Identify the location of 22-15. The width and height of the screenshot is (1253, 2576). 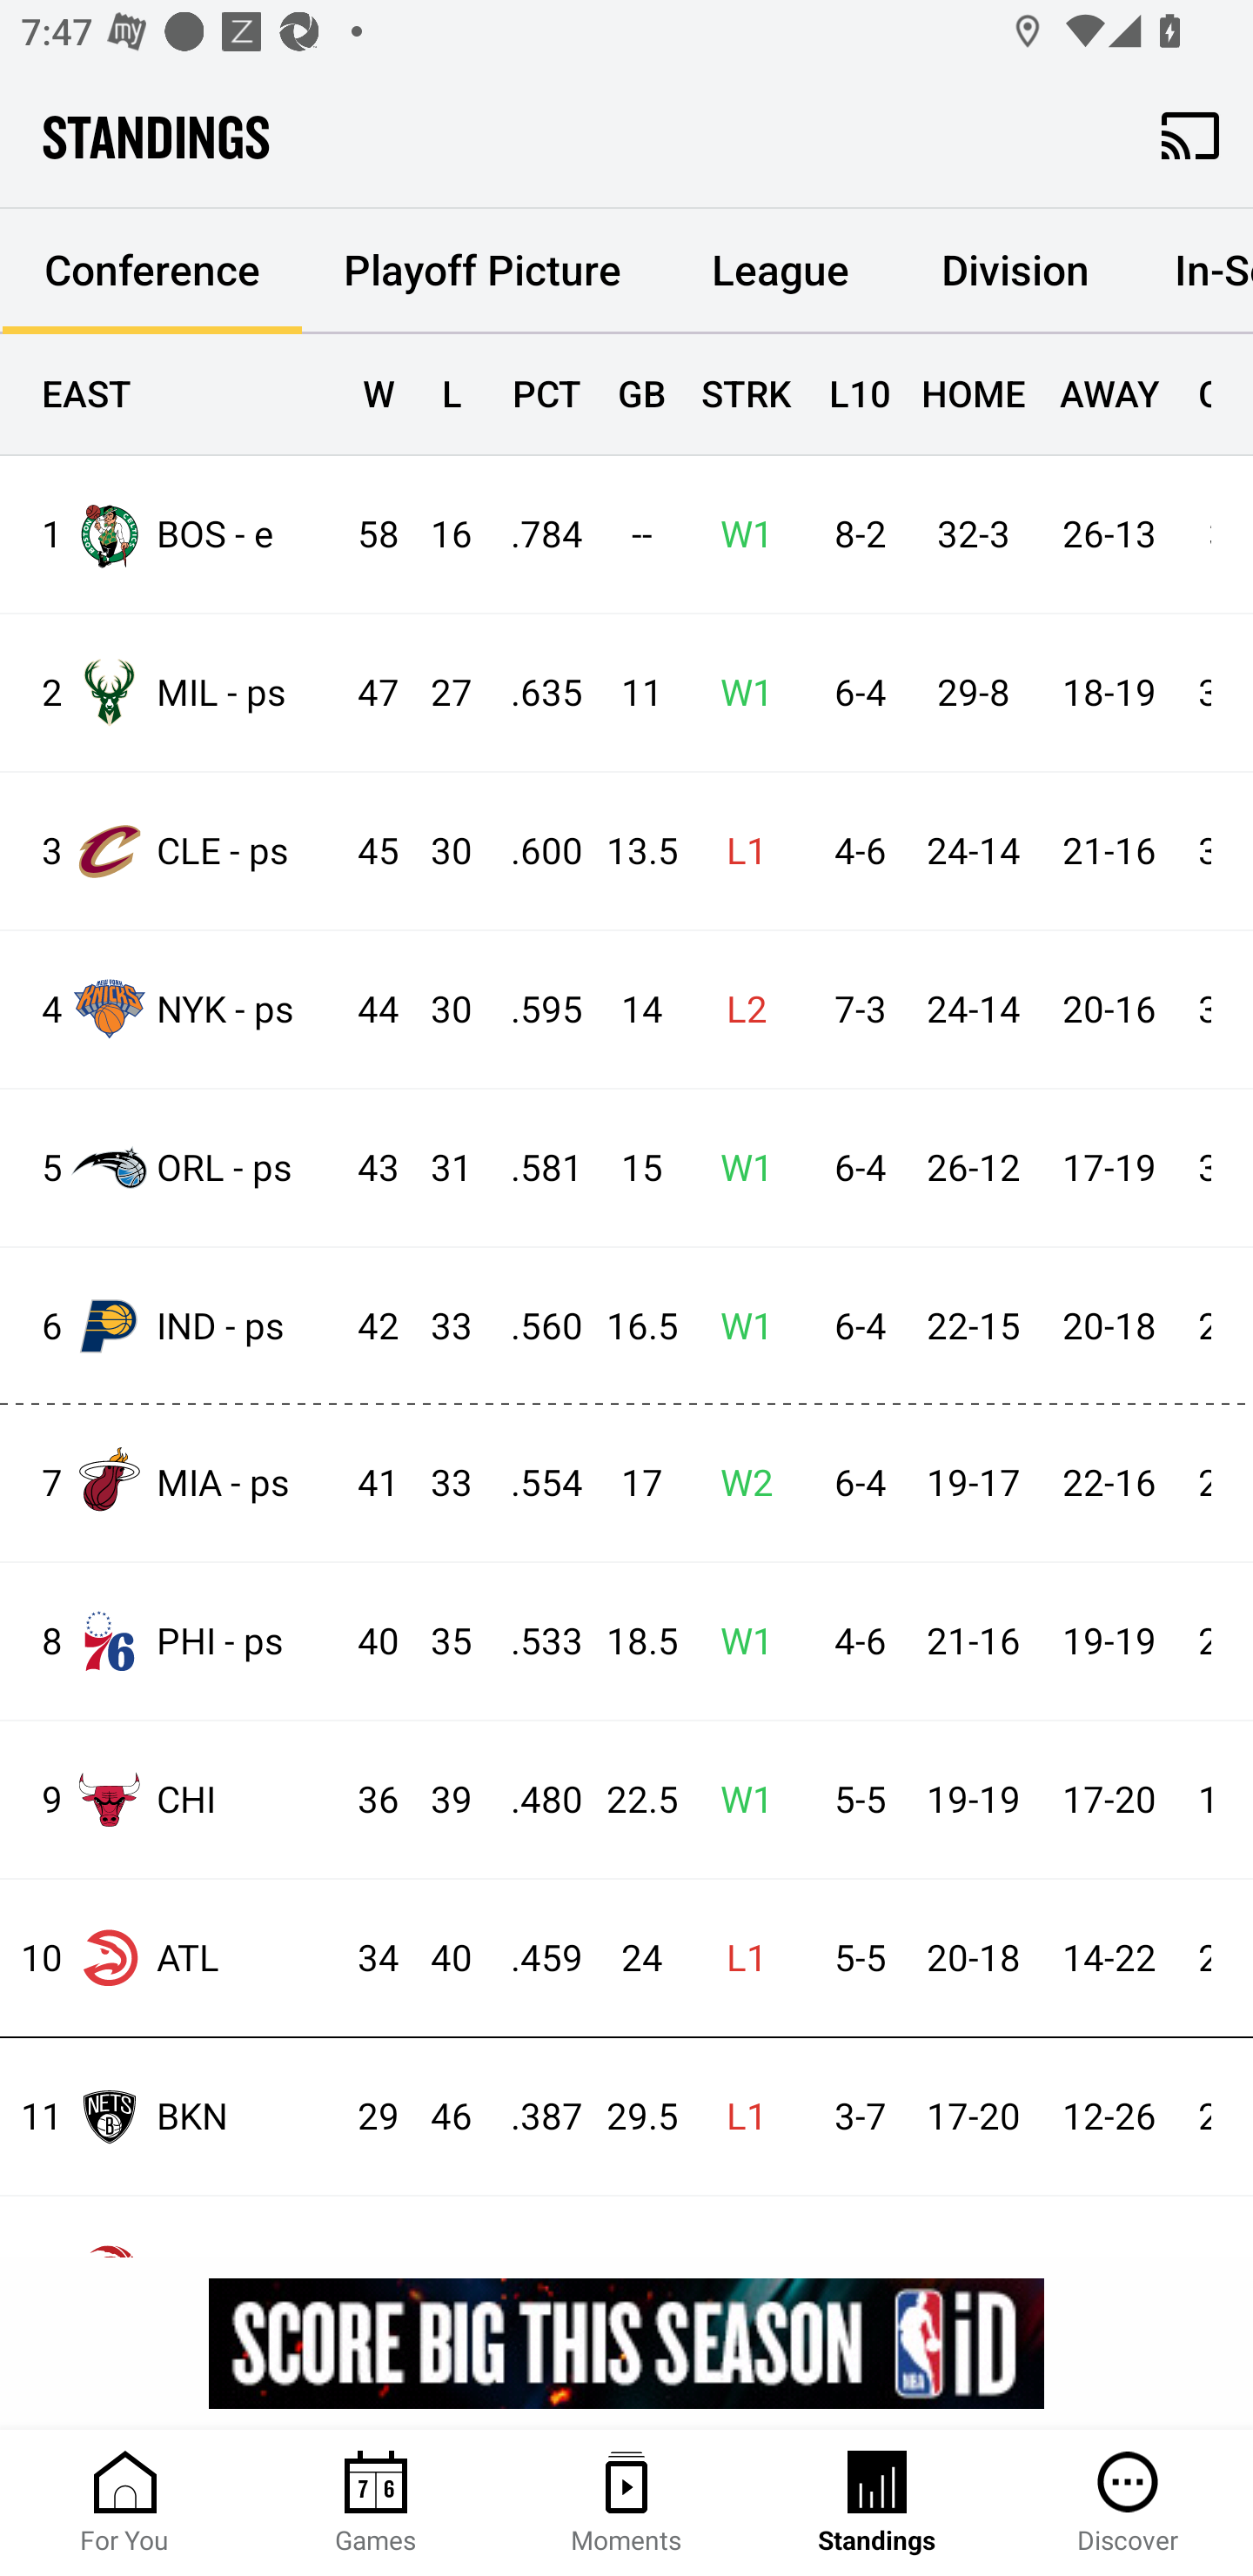
(973, 1328).